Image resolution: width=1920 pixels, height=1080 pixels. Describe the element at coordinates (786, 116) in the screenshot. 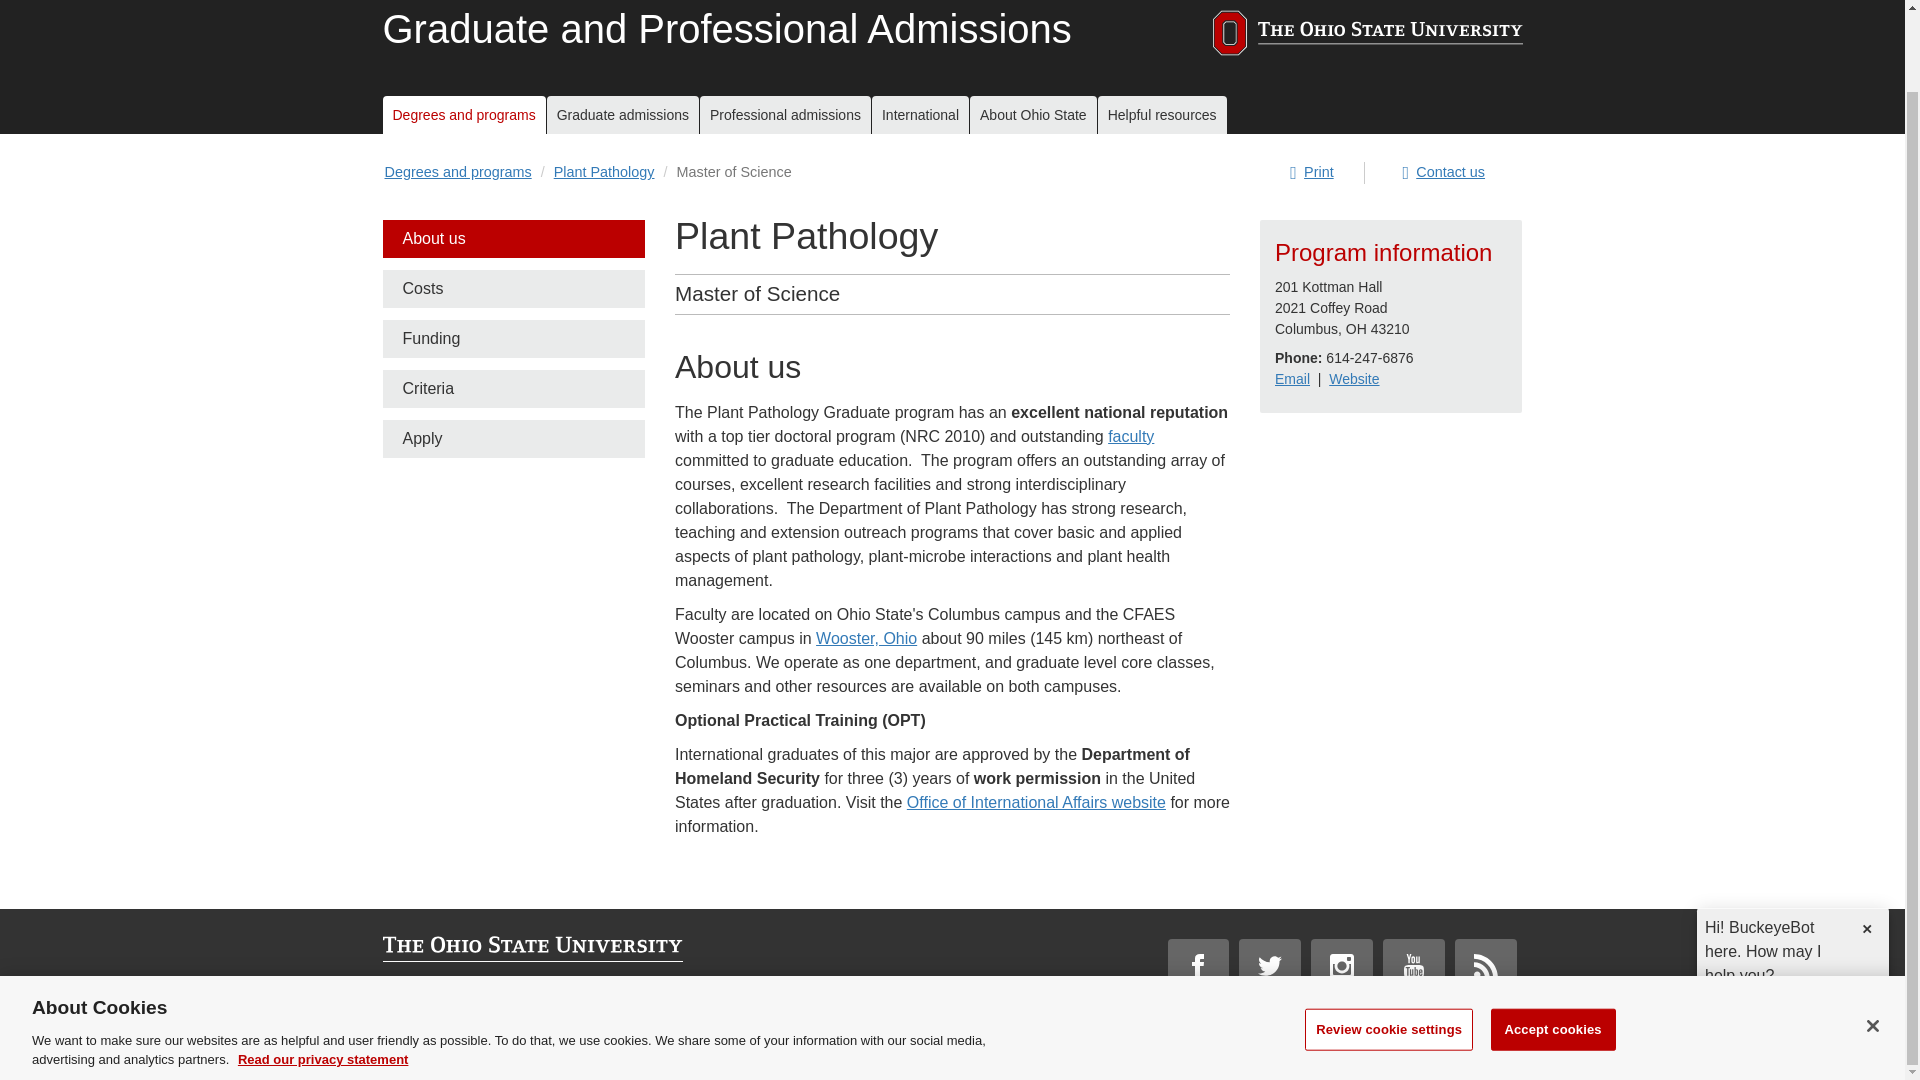

I see `Professional admissions` at that location.